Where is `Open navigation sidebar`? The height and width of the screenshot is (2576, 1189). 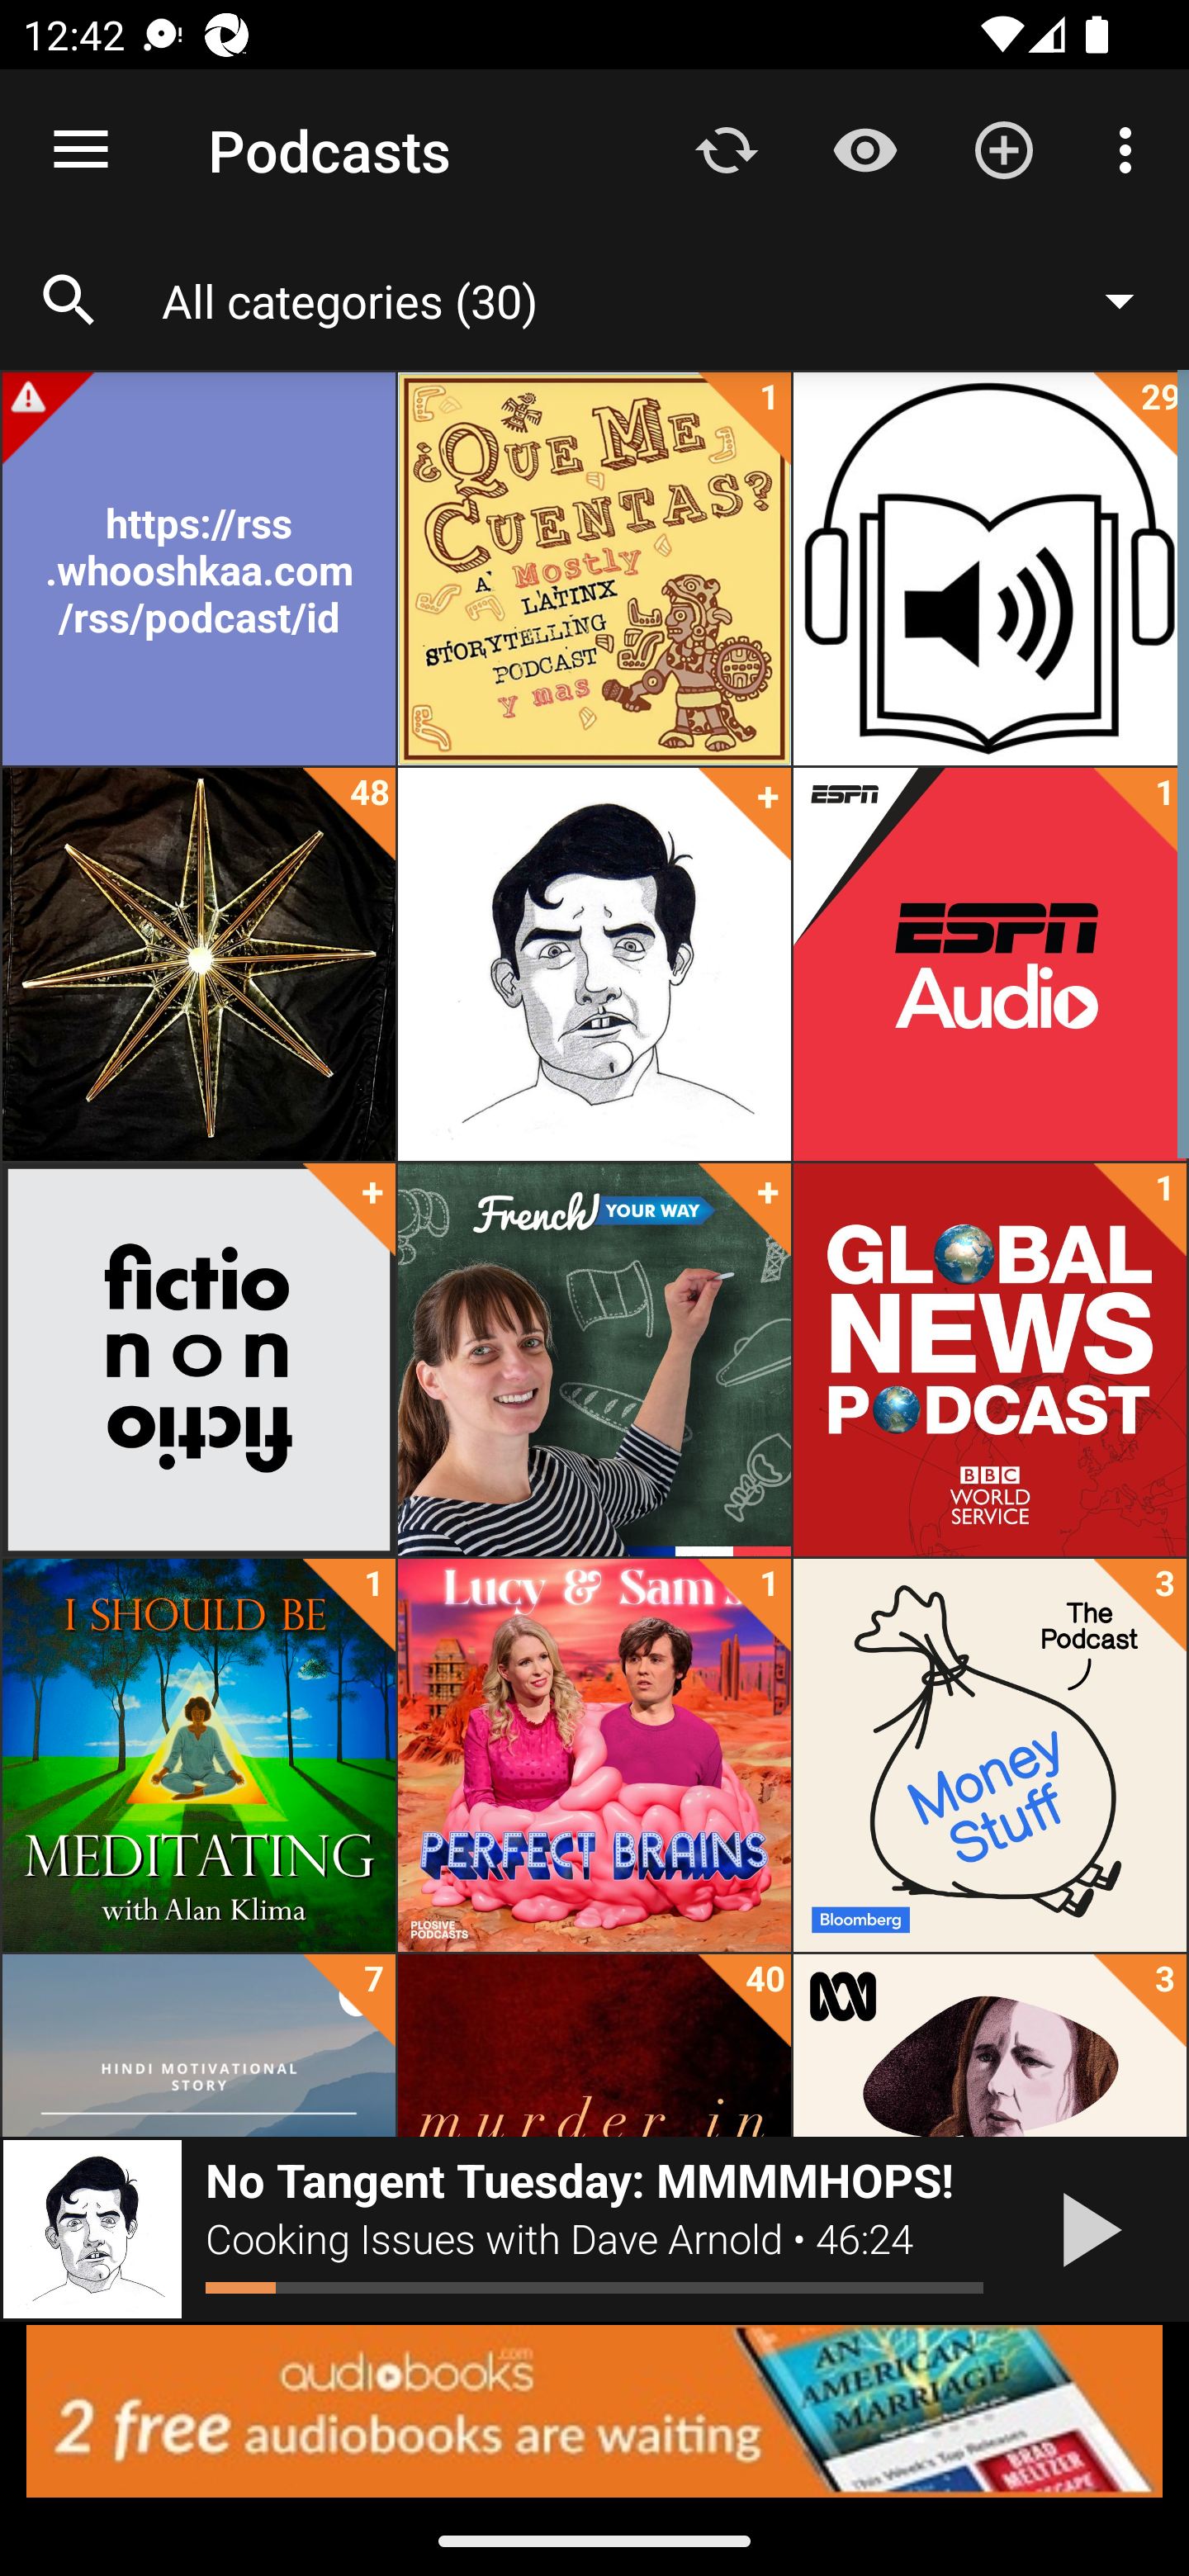
Open navigation sidebar is located at coordinates (81, 150).